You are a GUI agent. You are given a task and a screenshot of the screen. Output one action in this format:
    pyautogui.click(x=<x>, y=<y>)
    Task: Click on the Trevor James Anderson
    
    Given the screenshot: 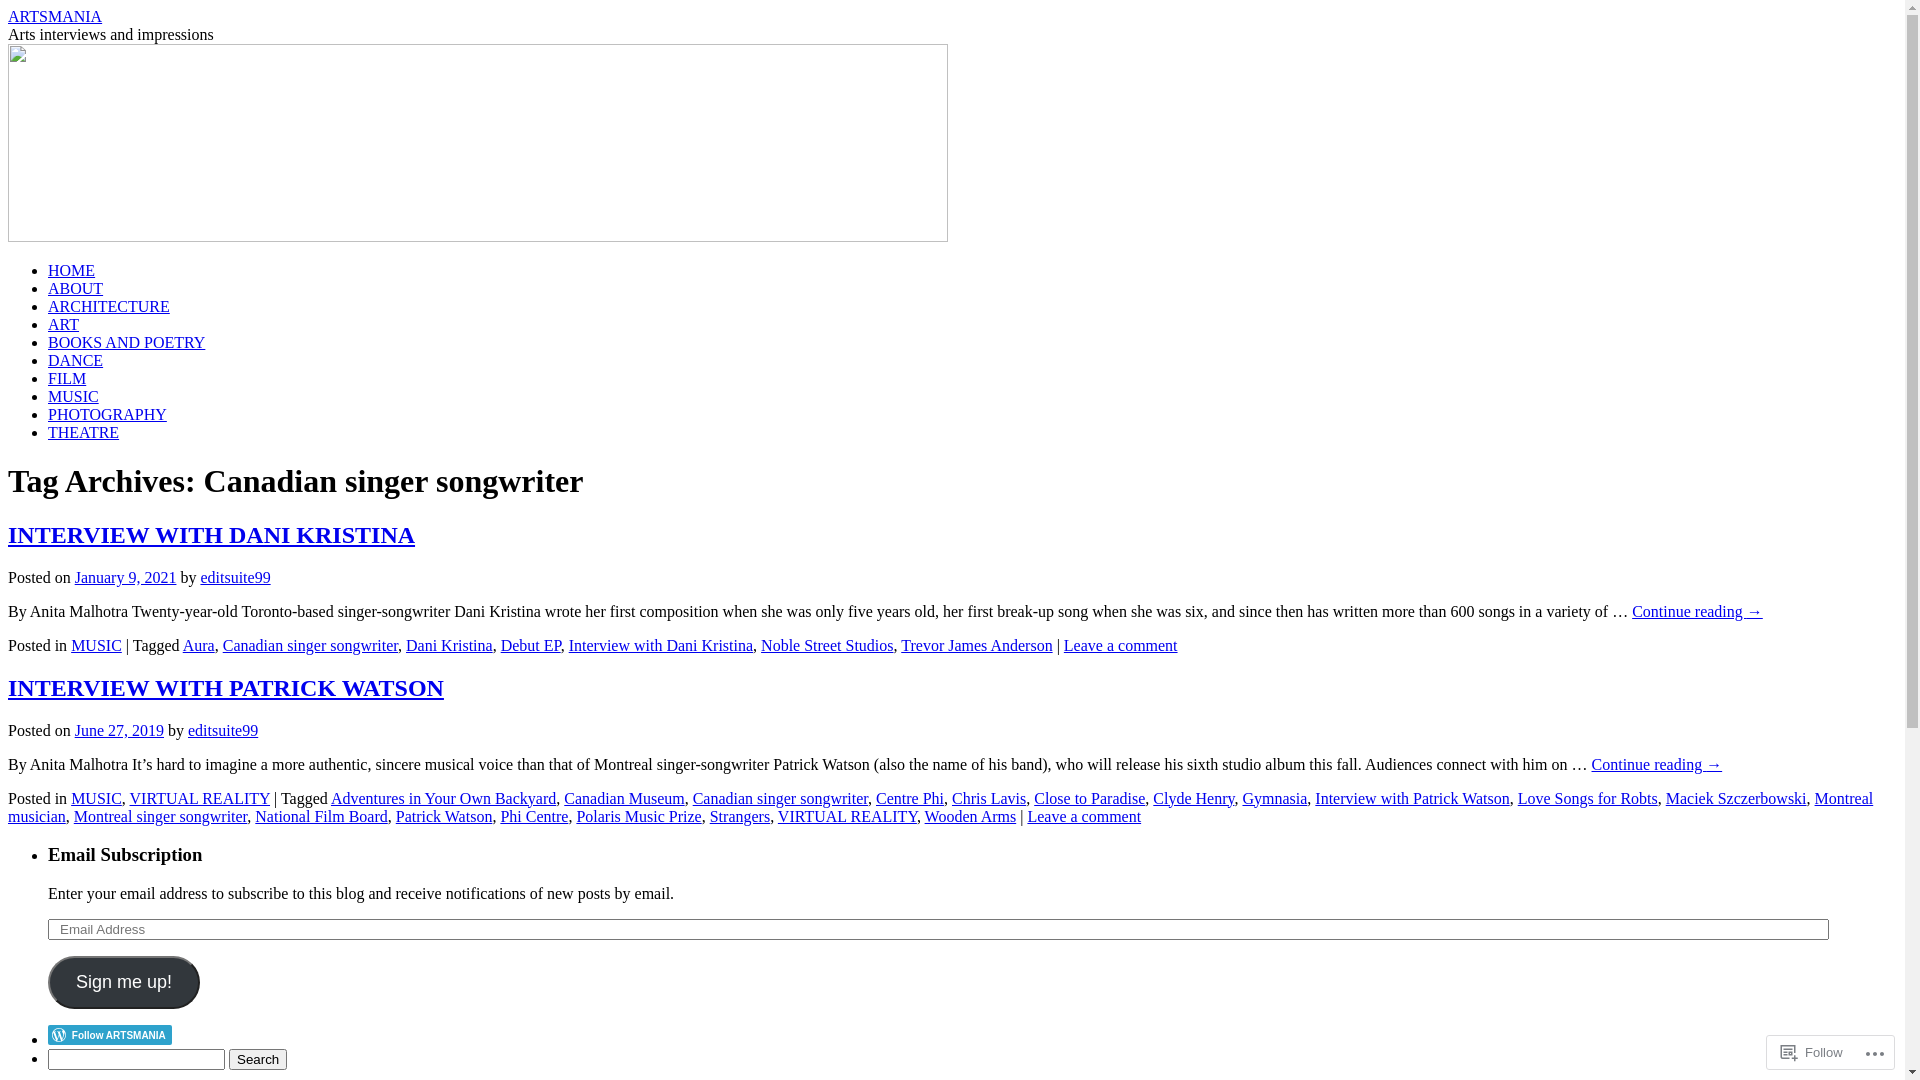 What is the action you would take?
    pyautogui.click(x=976, y=646)
    